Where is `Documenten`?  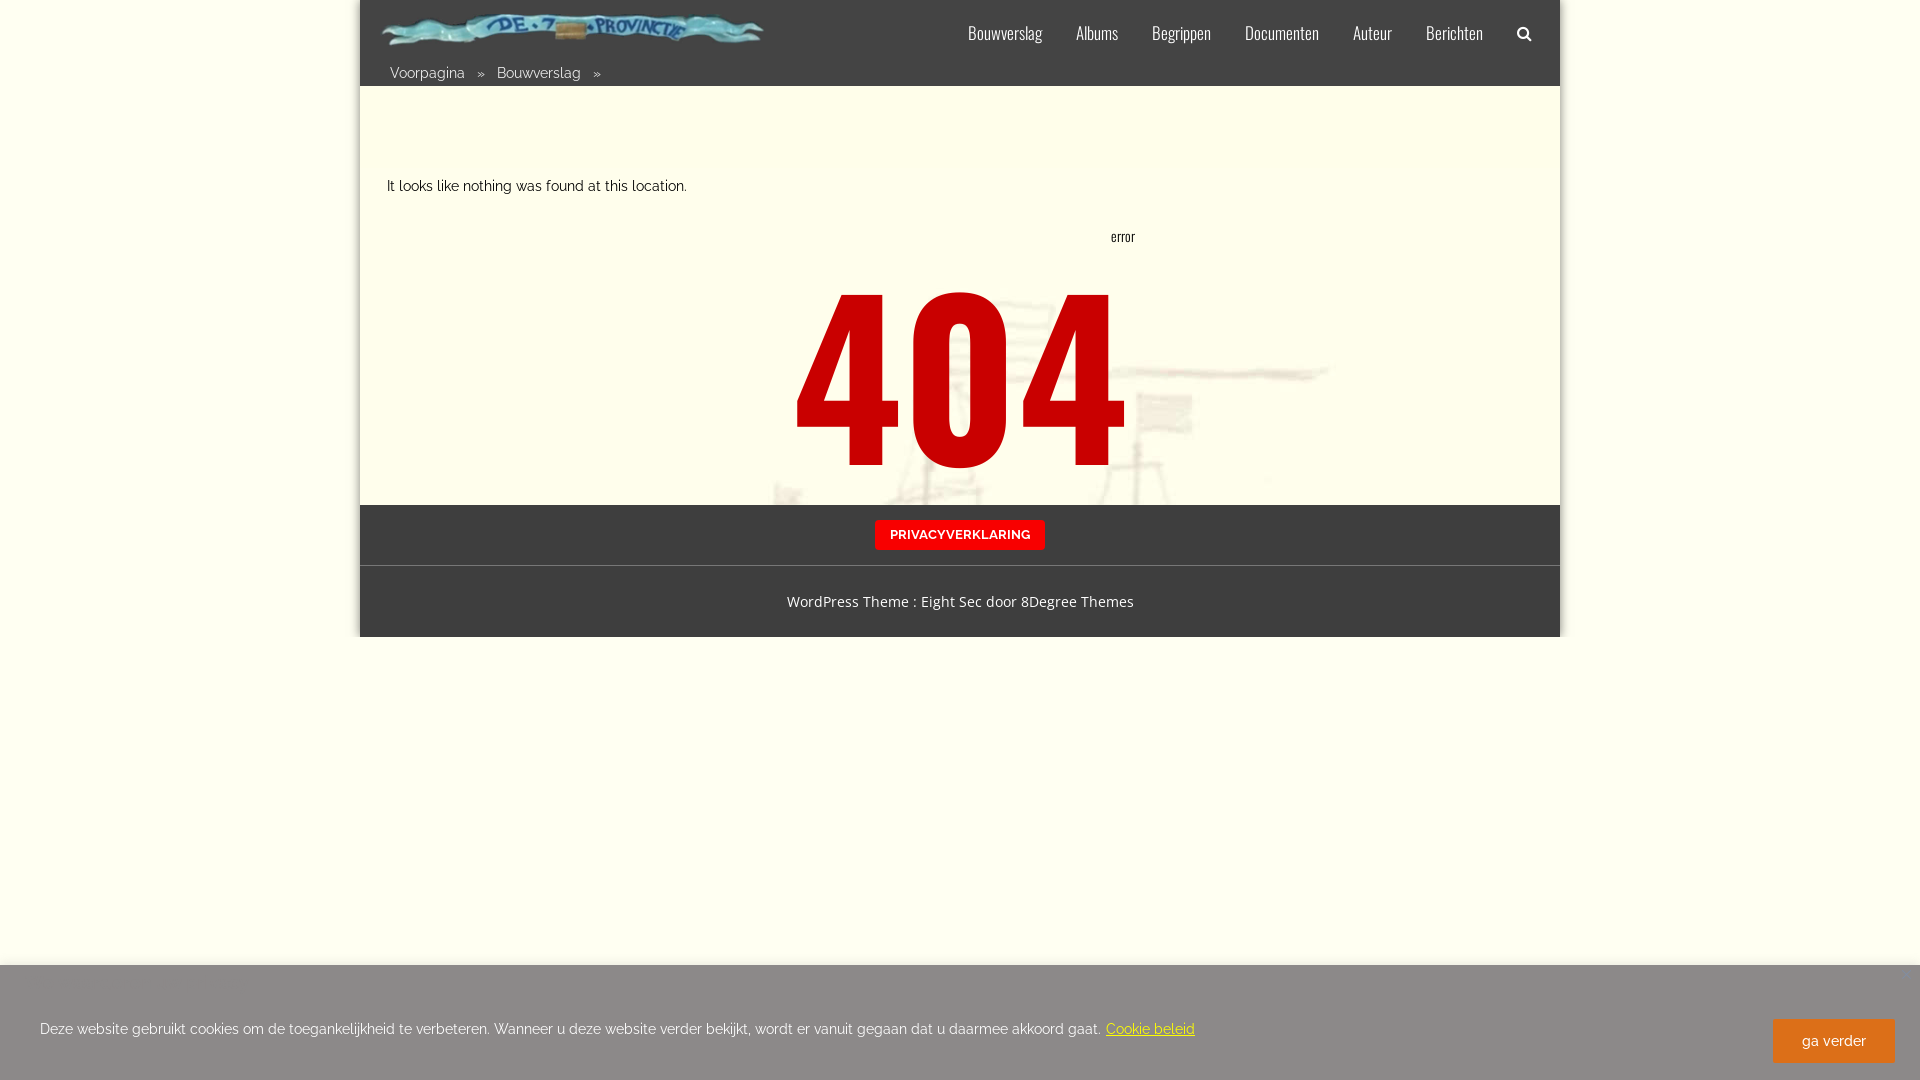 Documenten is located at coordinates (1282, 28).